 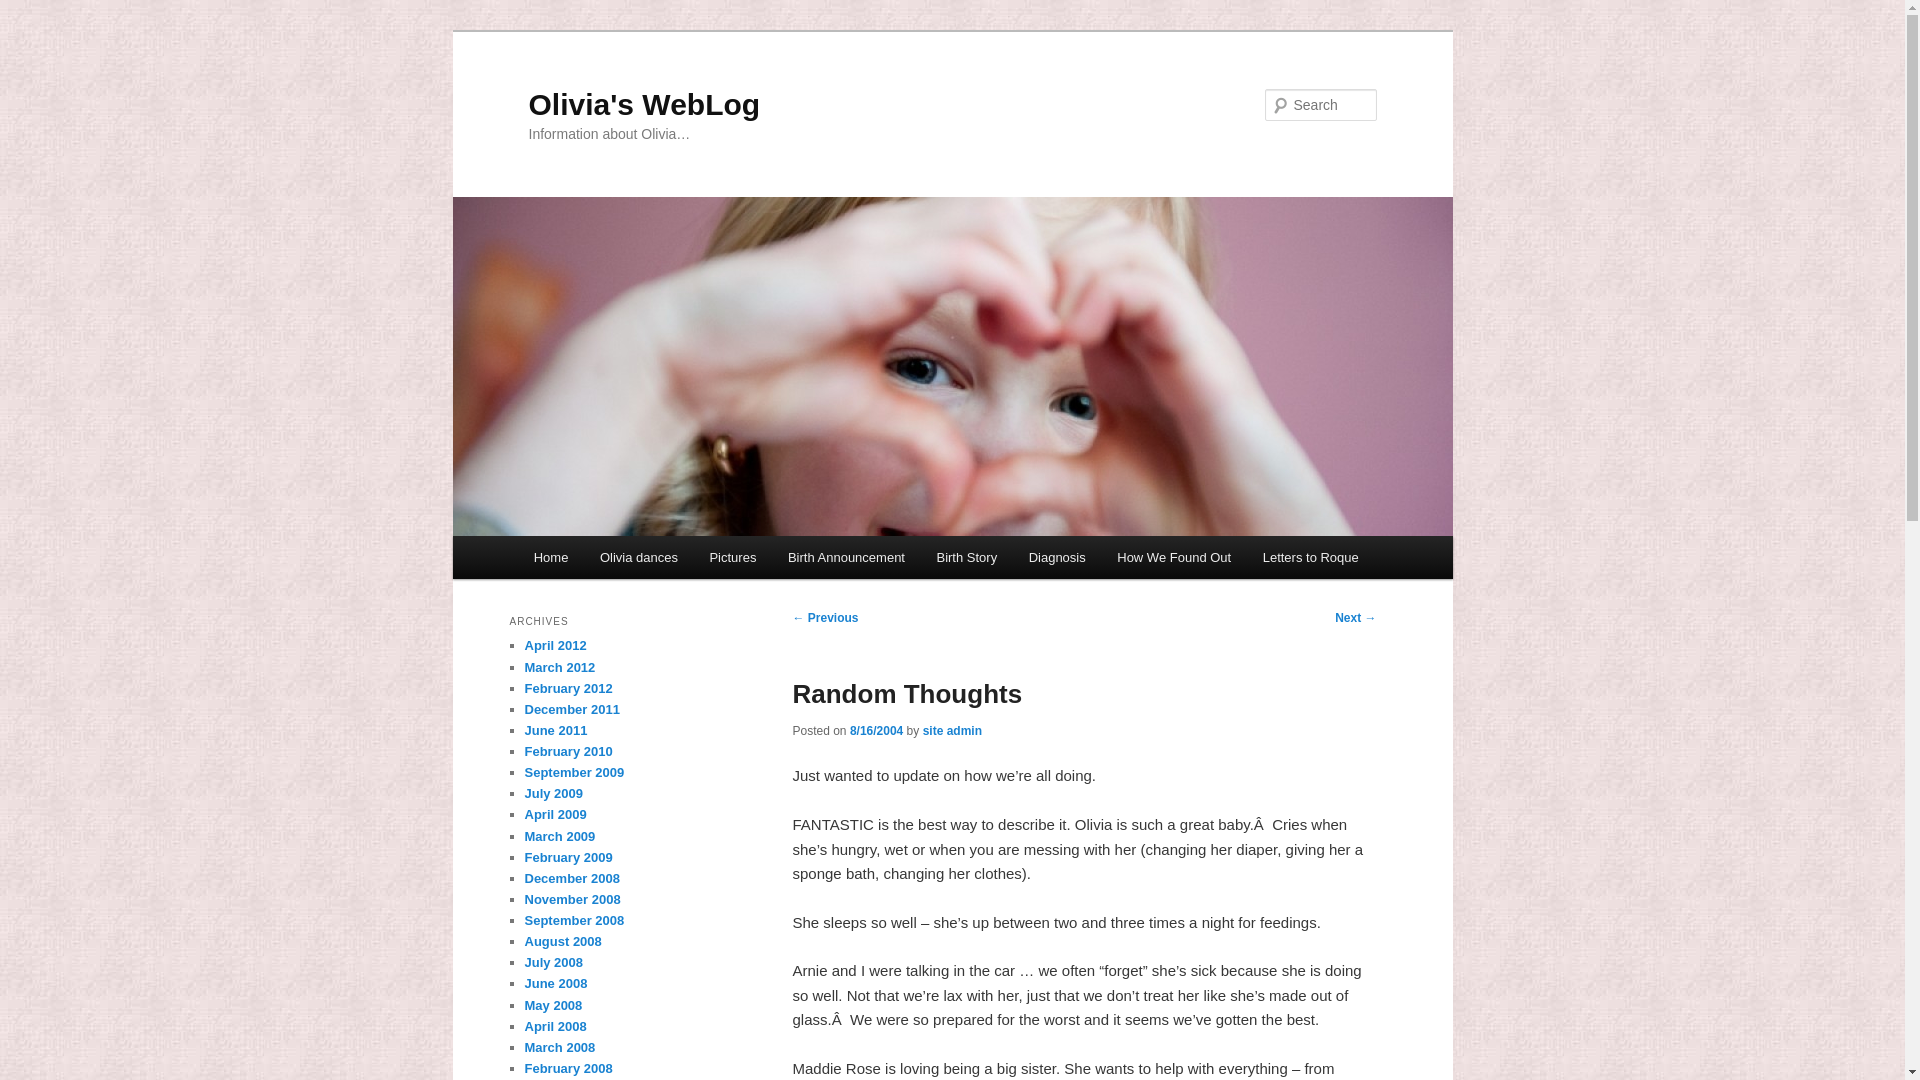 What do you see at coordinates (571, 710) in the screenshot?
I see `December 2011` at bounding box center [571, 710].